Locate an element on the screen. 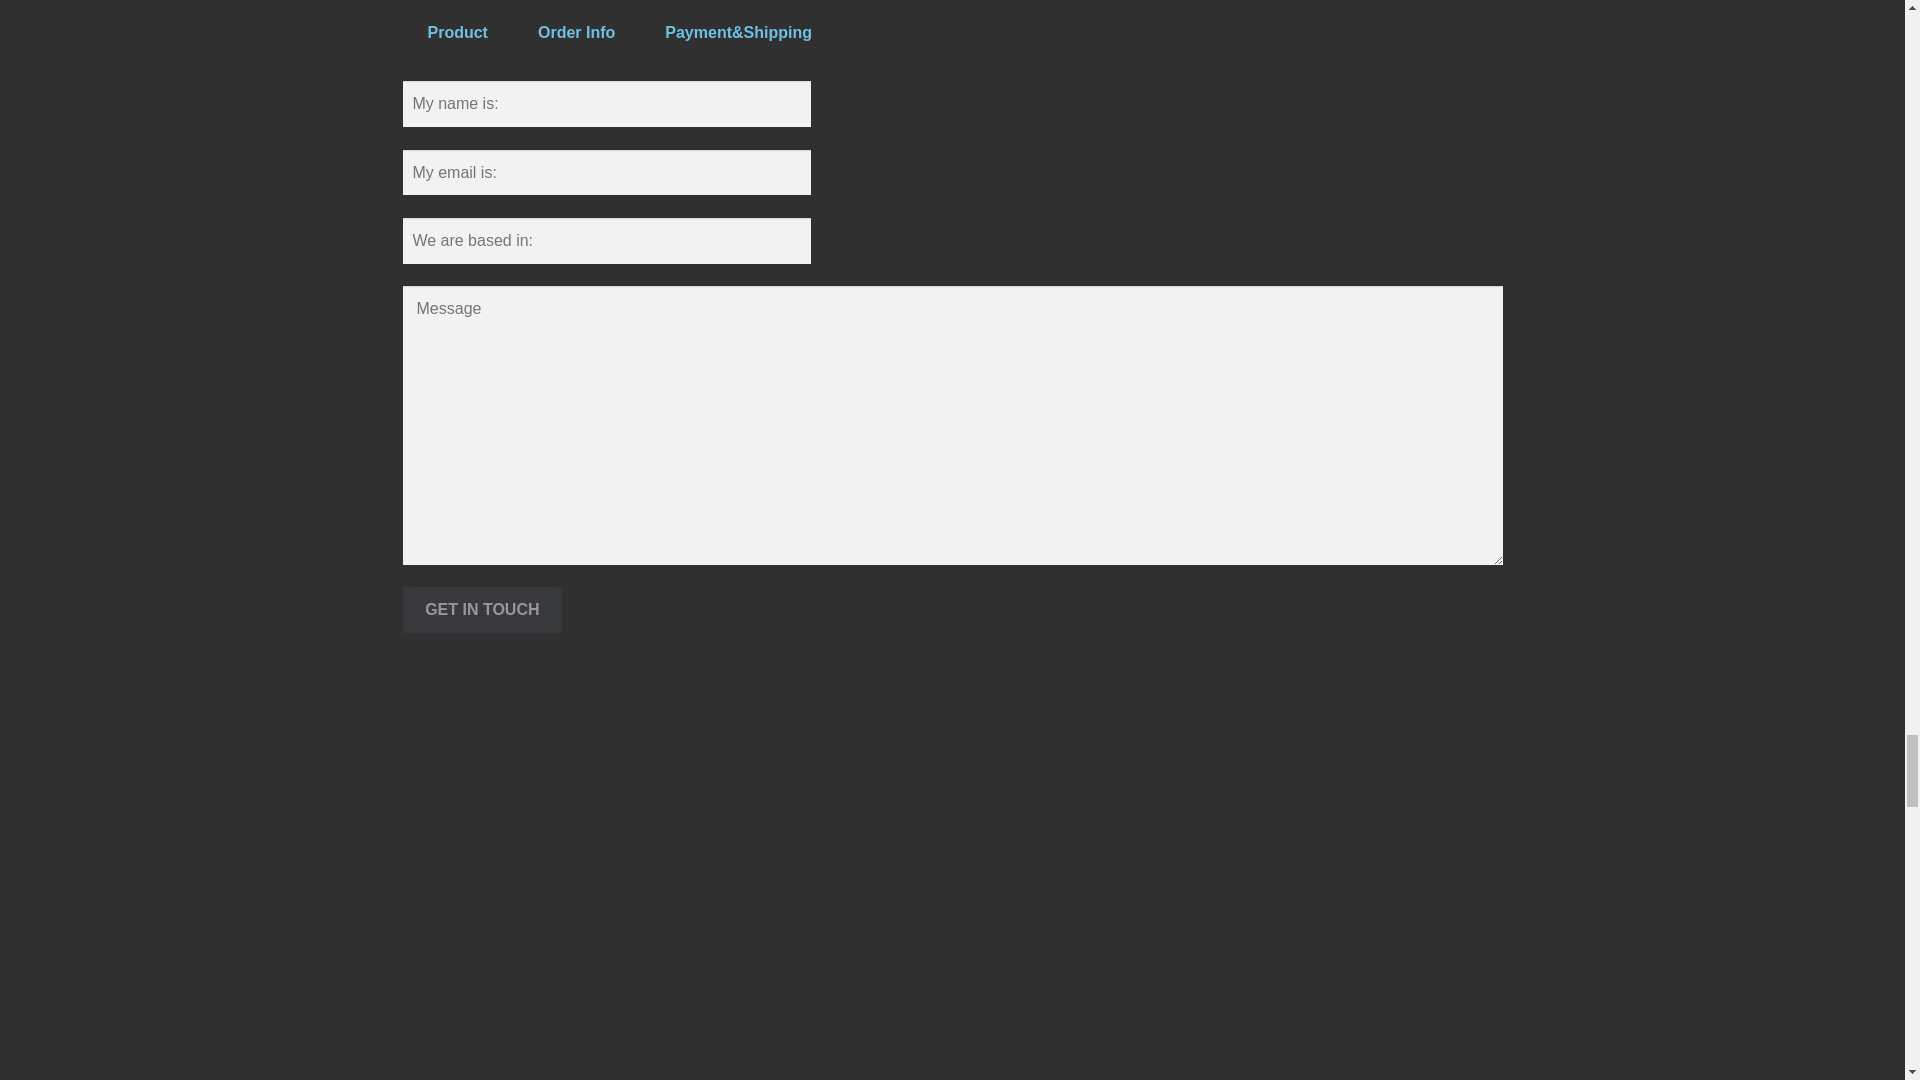 This screenshot has height=1080, width=1920. Product is located at coordinates (458, 32).